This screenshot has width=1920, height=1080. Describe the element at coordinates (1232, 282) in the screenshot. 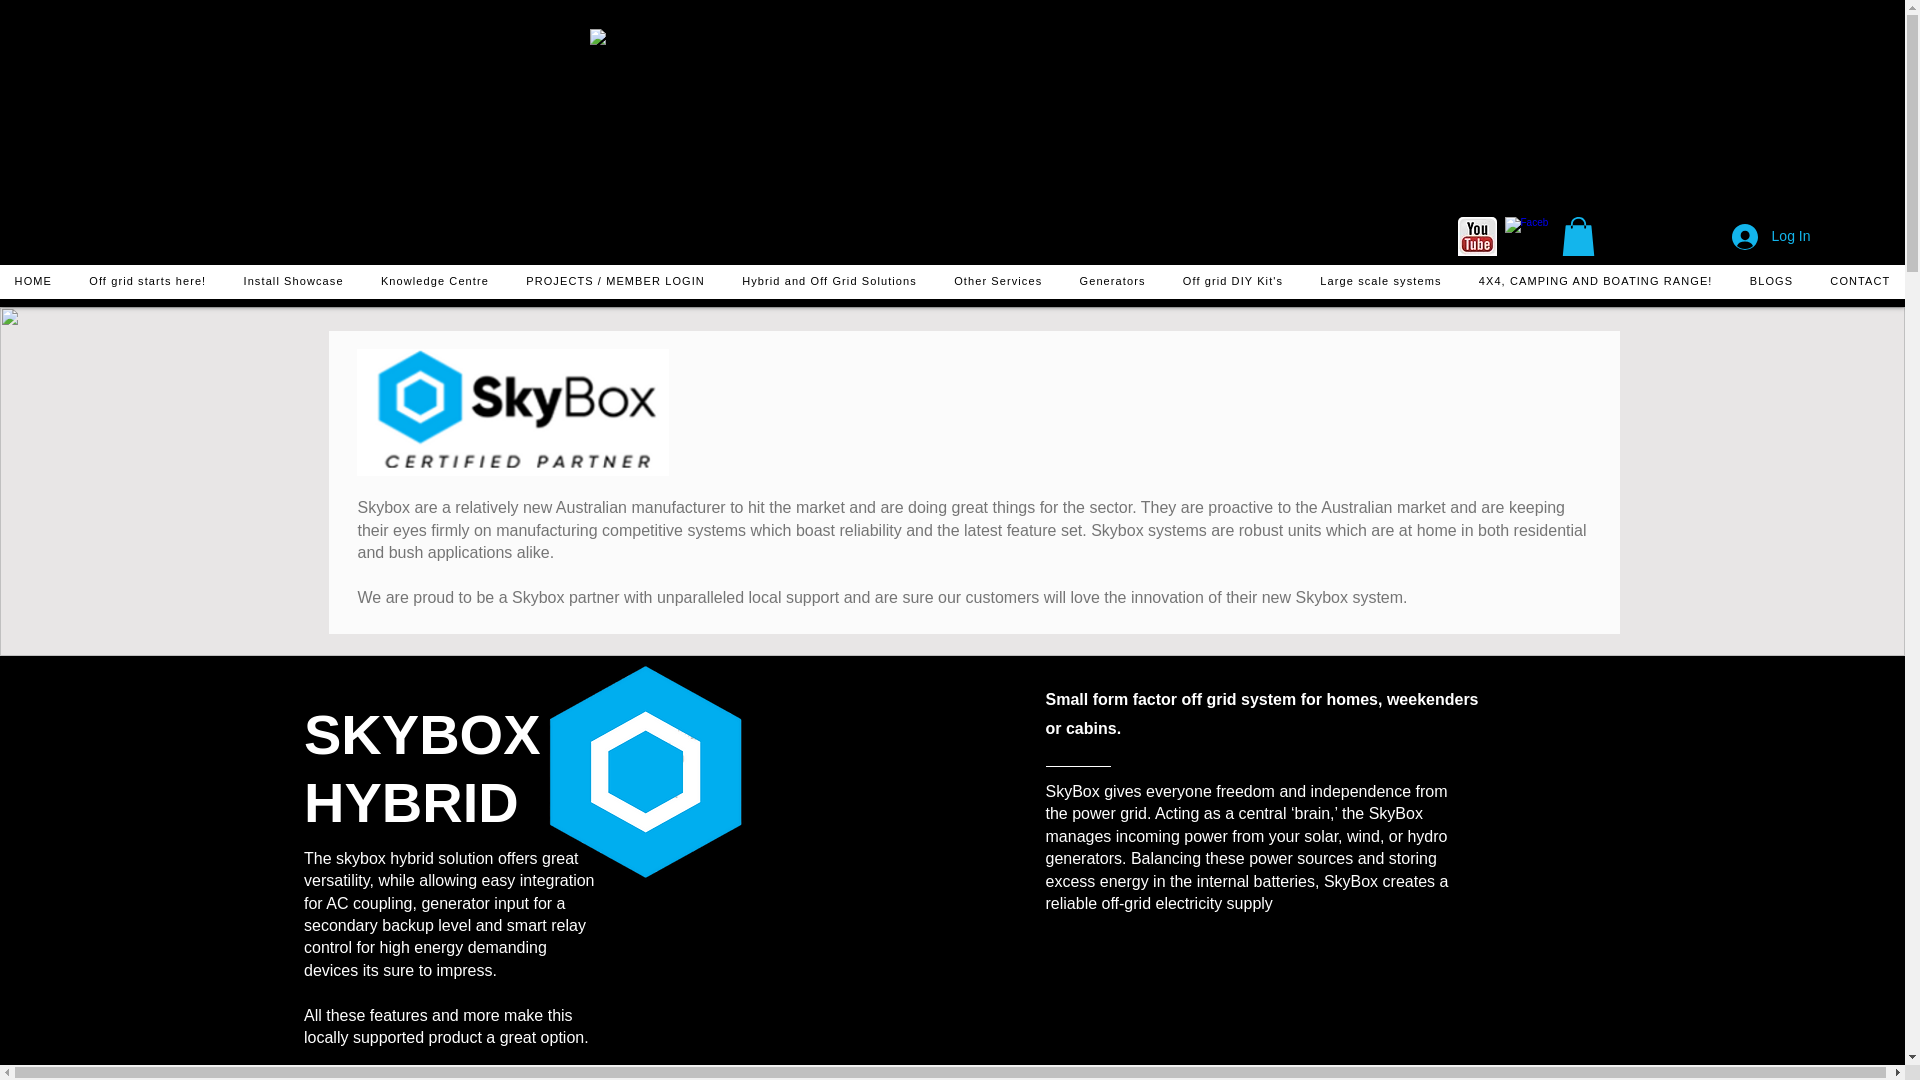

I see `Off grid DIY Kit's` at that location.